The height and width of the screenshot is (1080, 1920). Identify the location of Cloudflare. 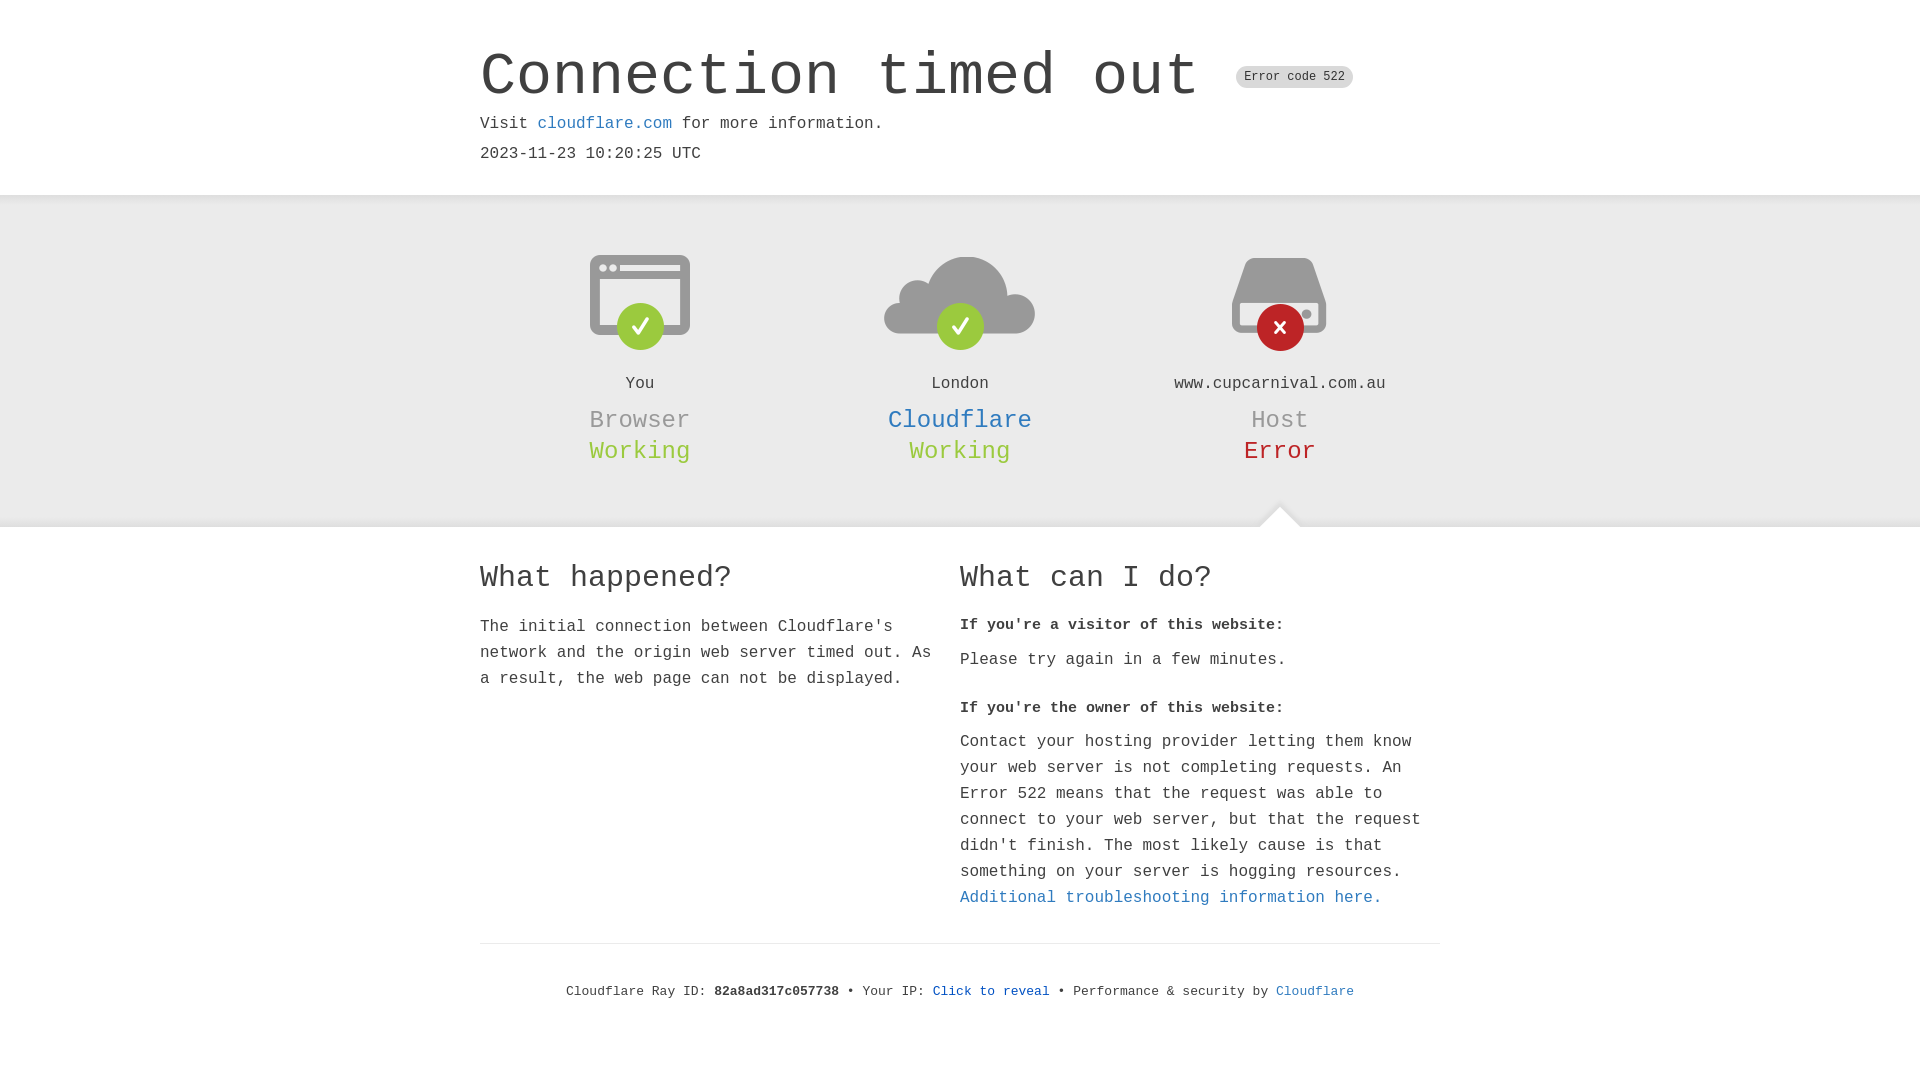
(960, 420).